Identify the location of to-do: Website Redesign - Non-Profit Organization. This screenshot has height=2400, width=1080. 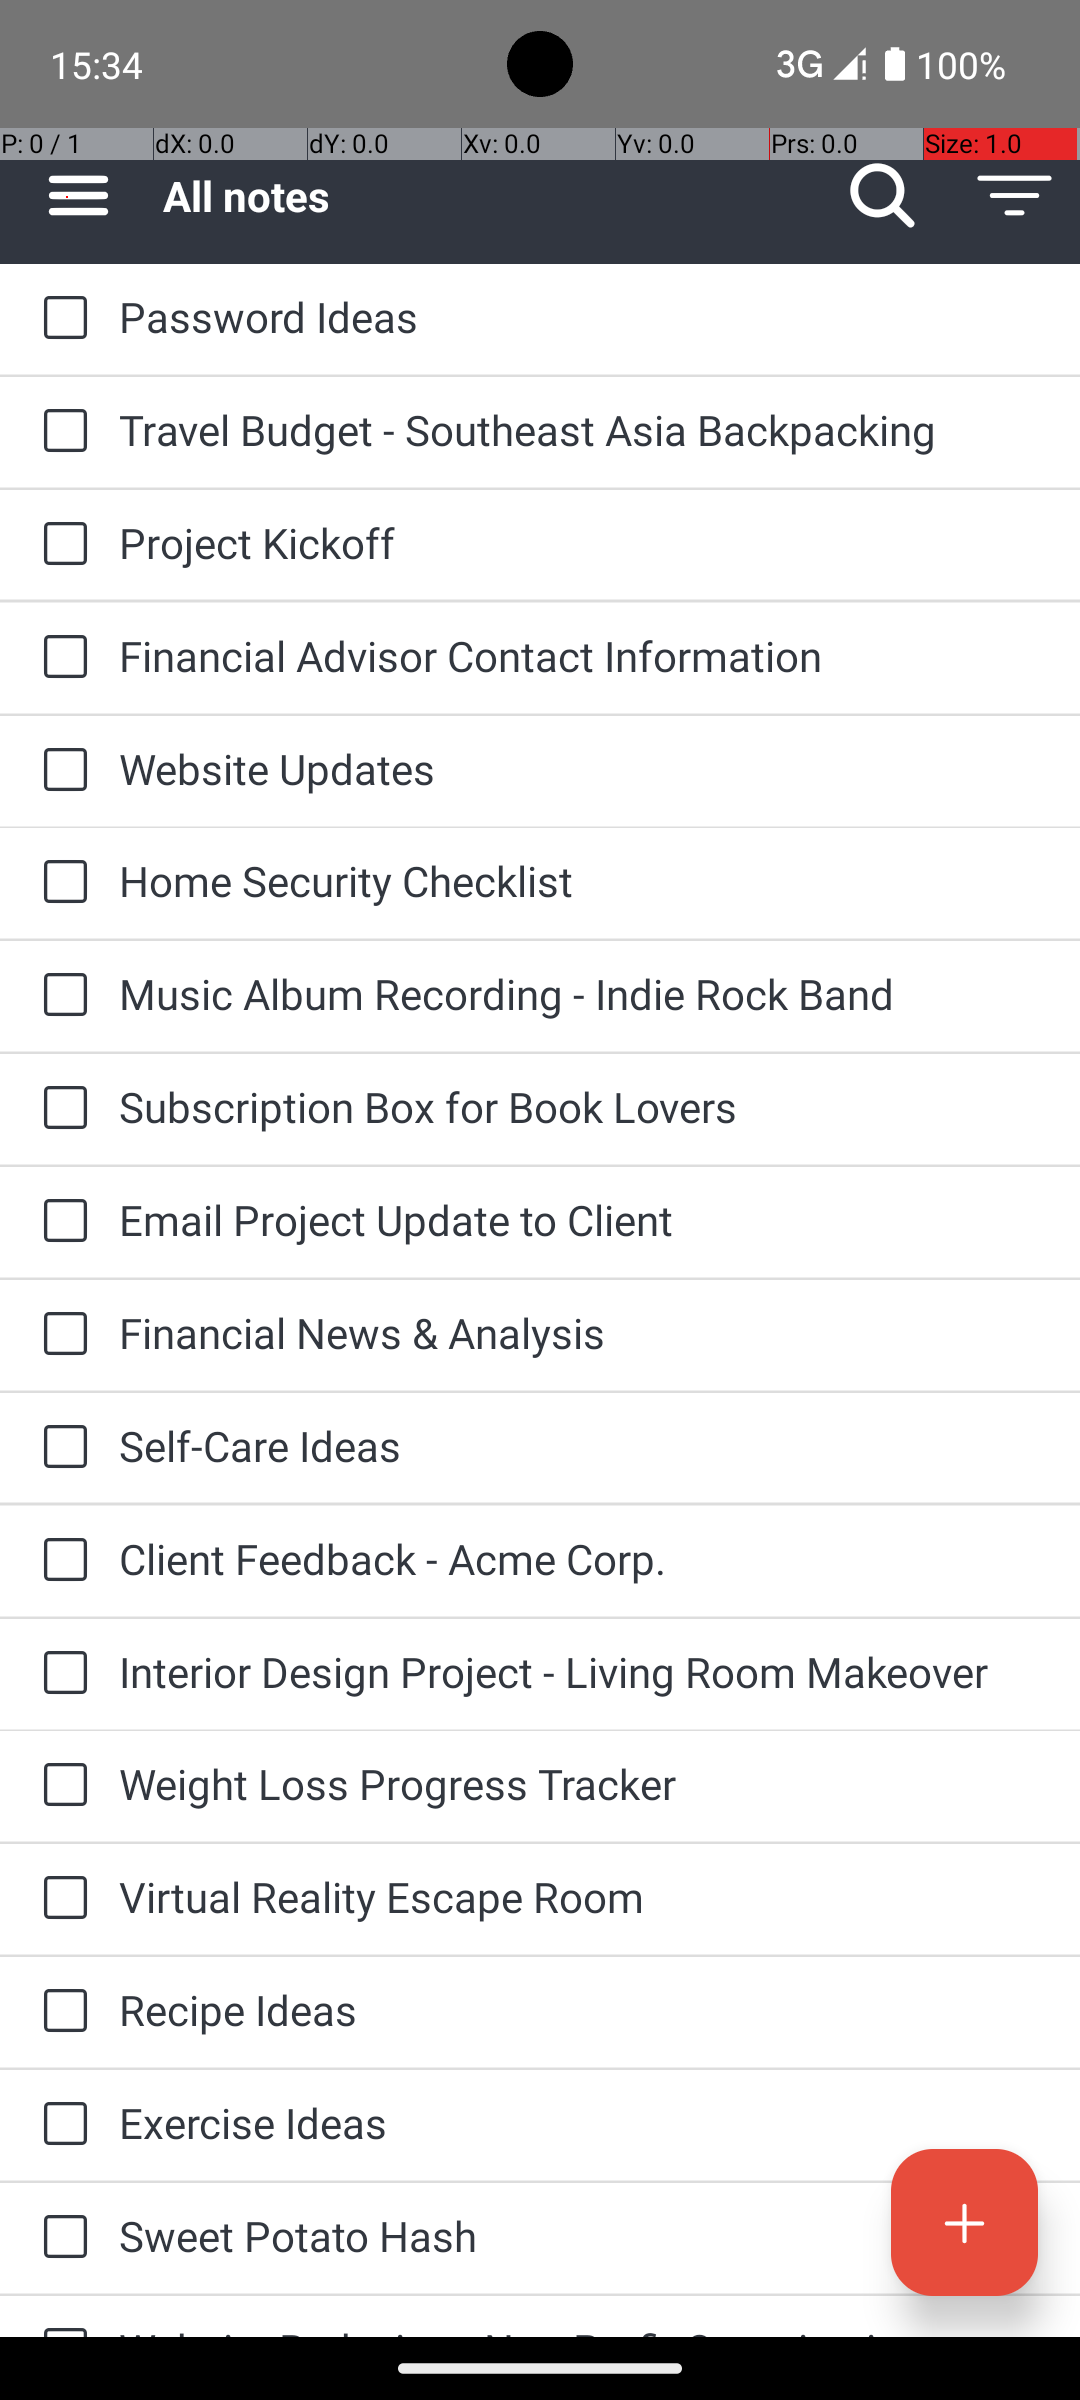
(60, 2316).